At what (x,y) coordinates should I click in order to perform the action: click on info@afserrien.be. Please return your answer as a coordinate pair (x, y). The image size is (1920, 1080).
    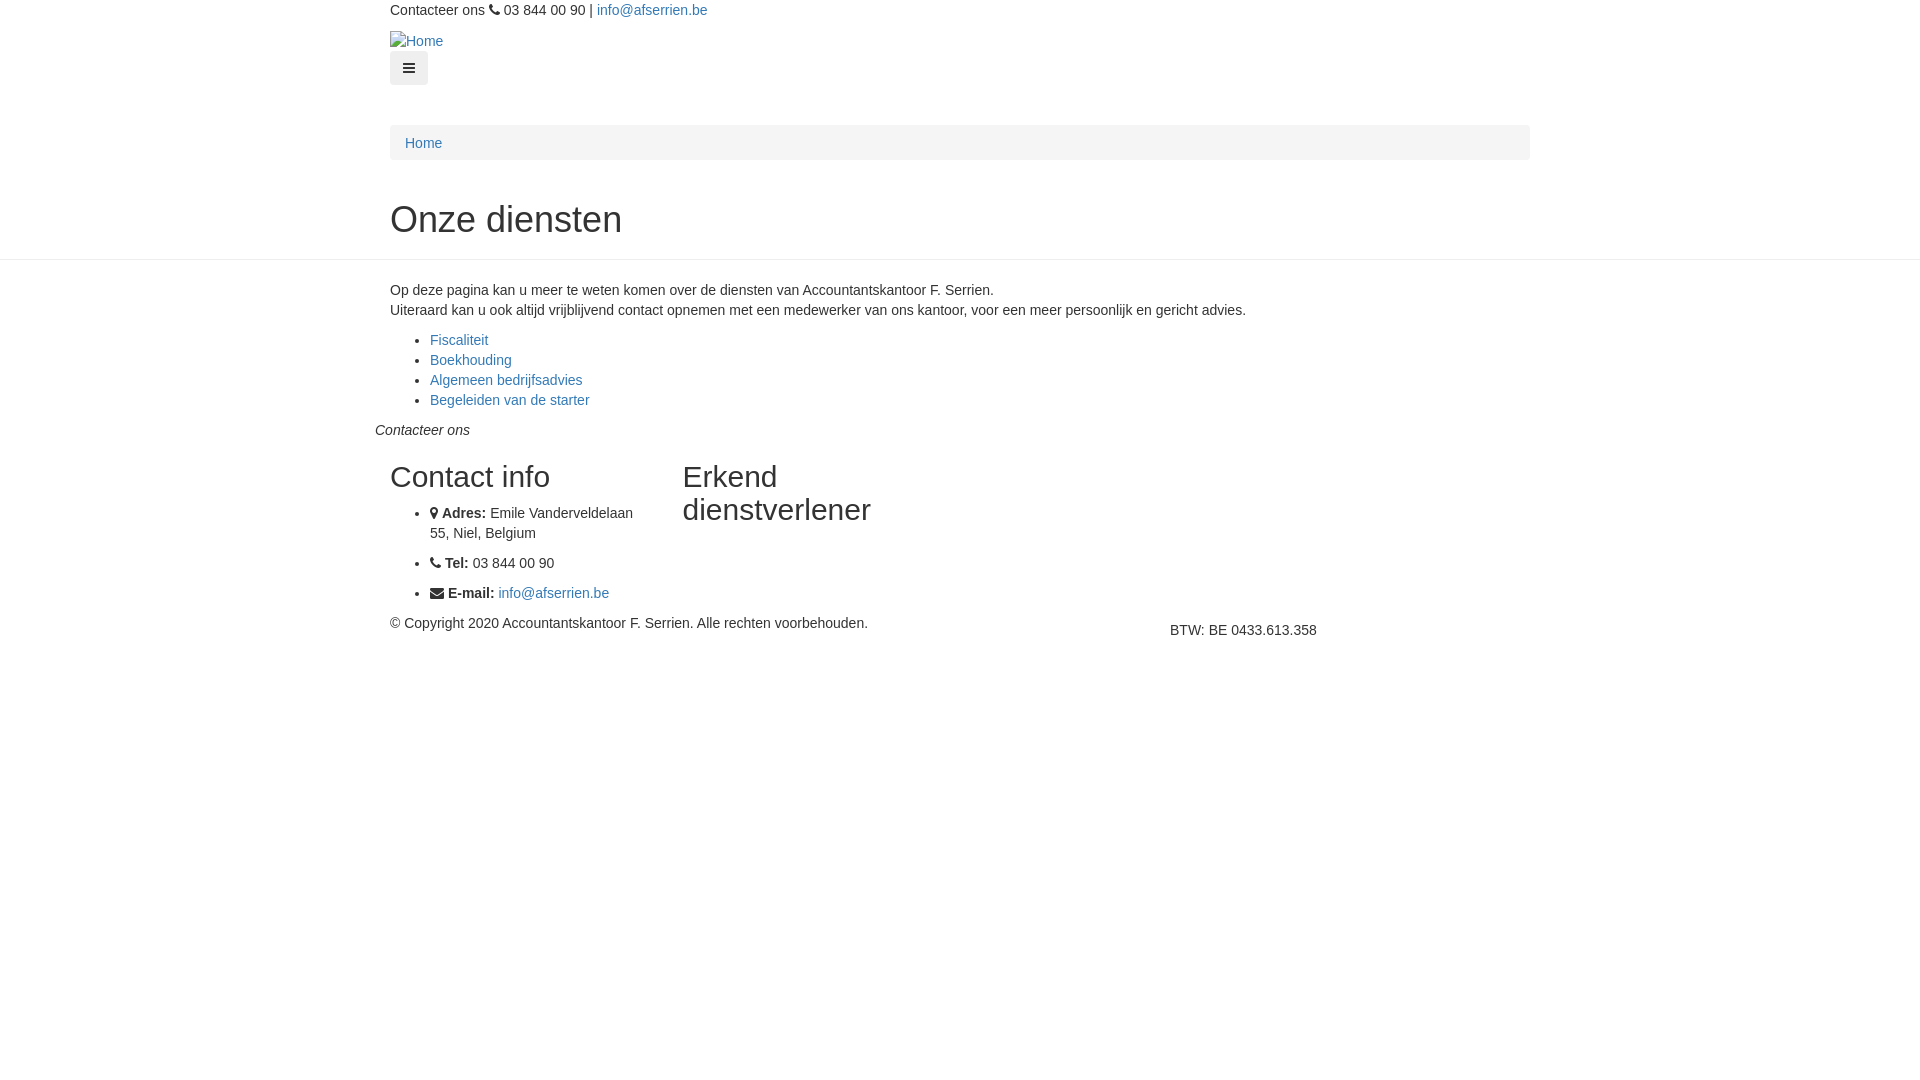
    Looking at the image, I should click on (554, 593).